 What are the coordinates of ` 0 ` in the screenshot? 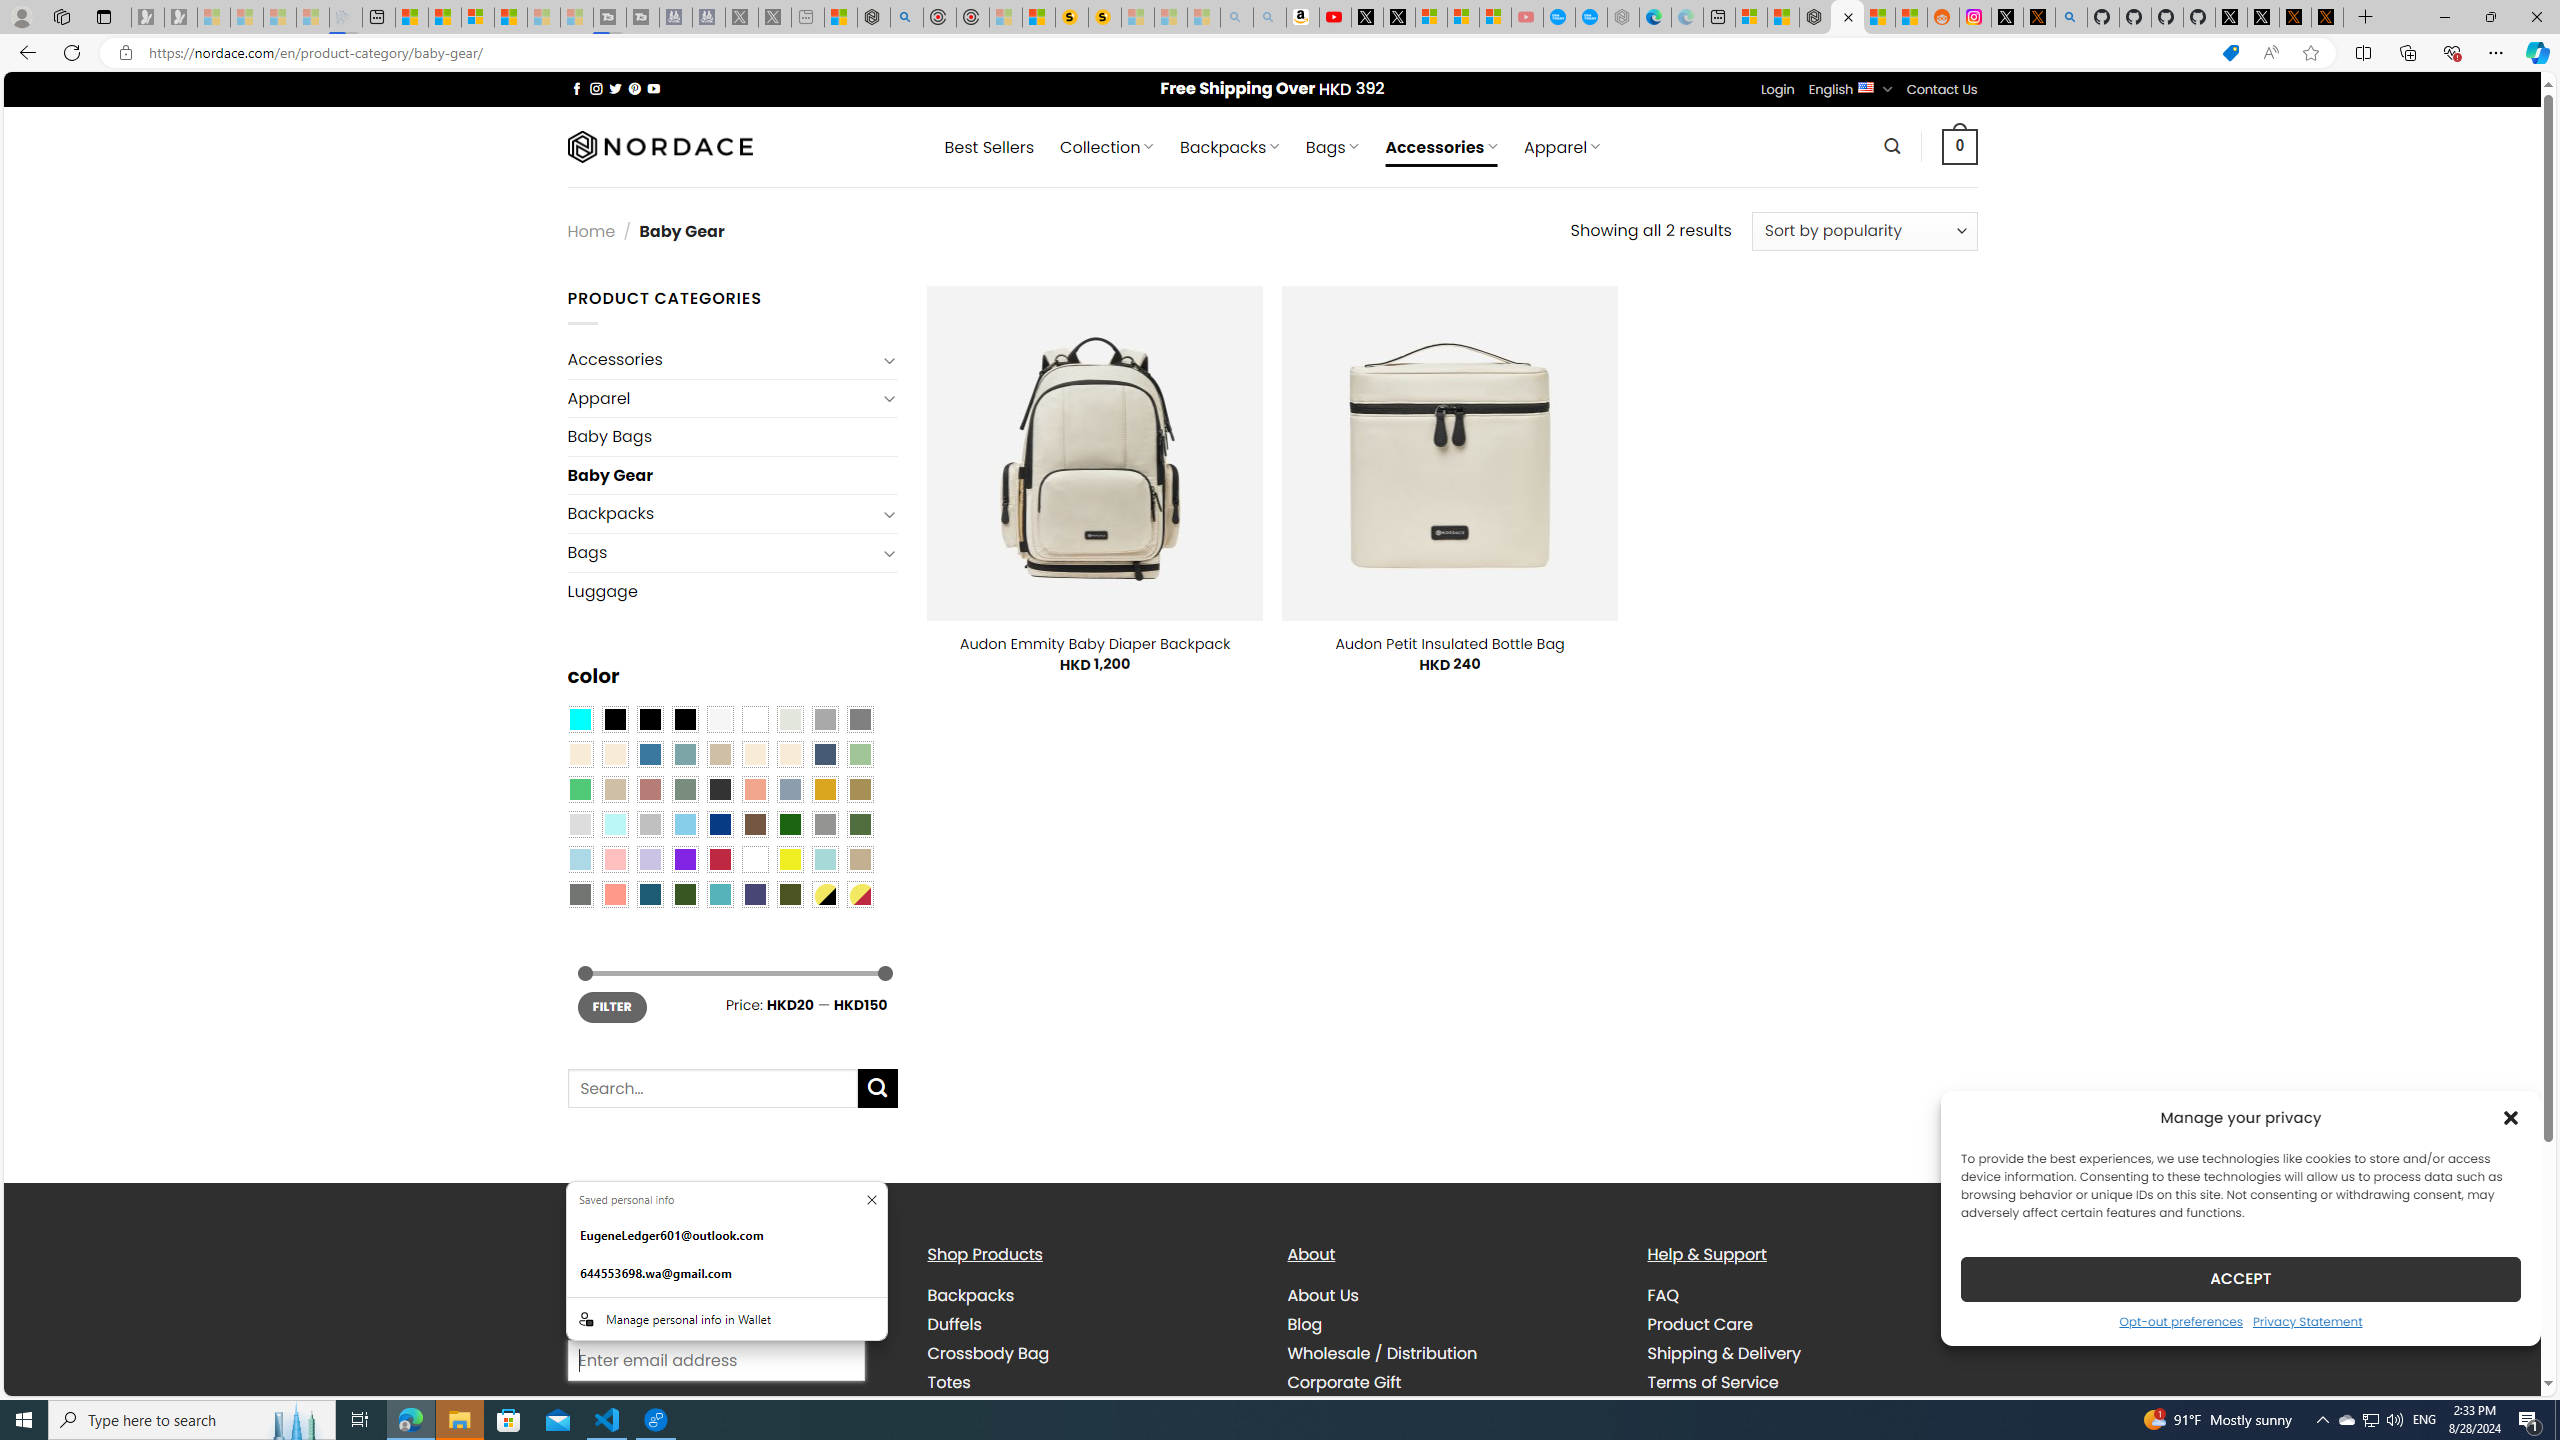 It's located at (1960, 146).